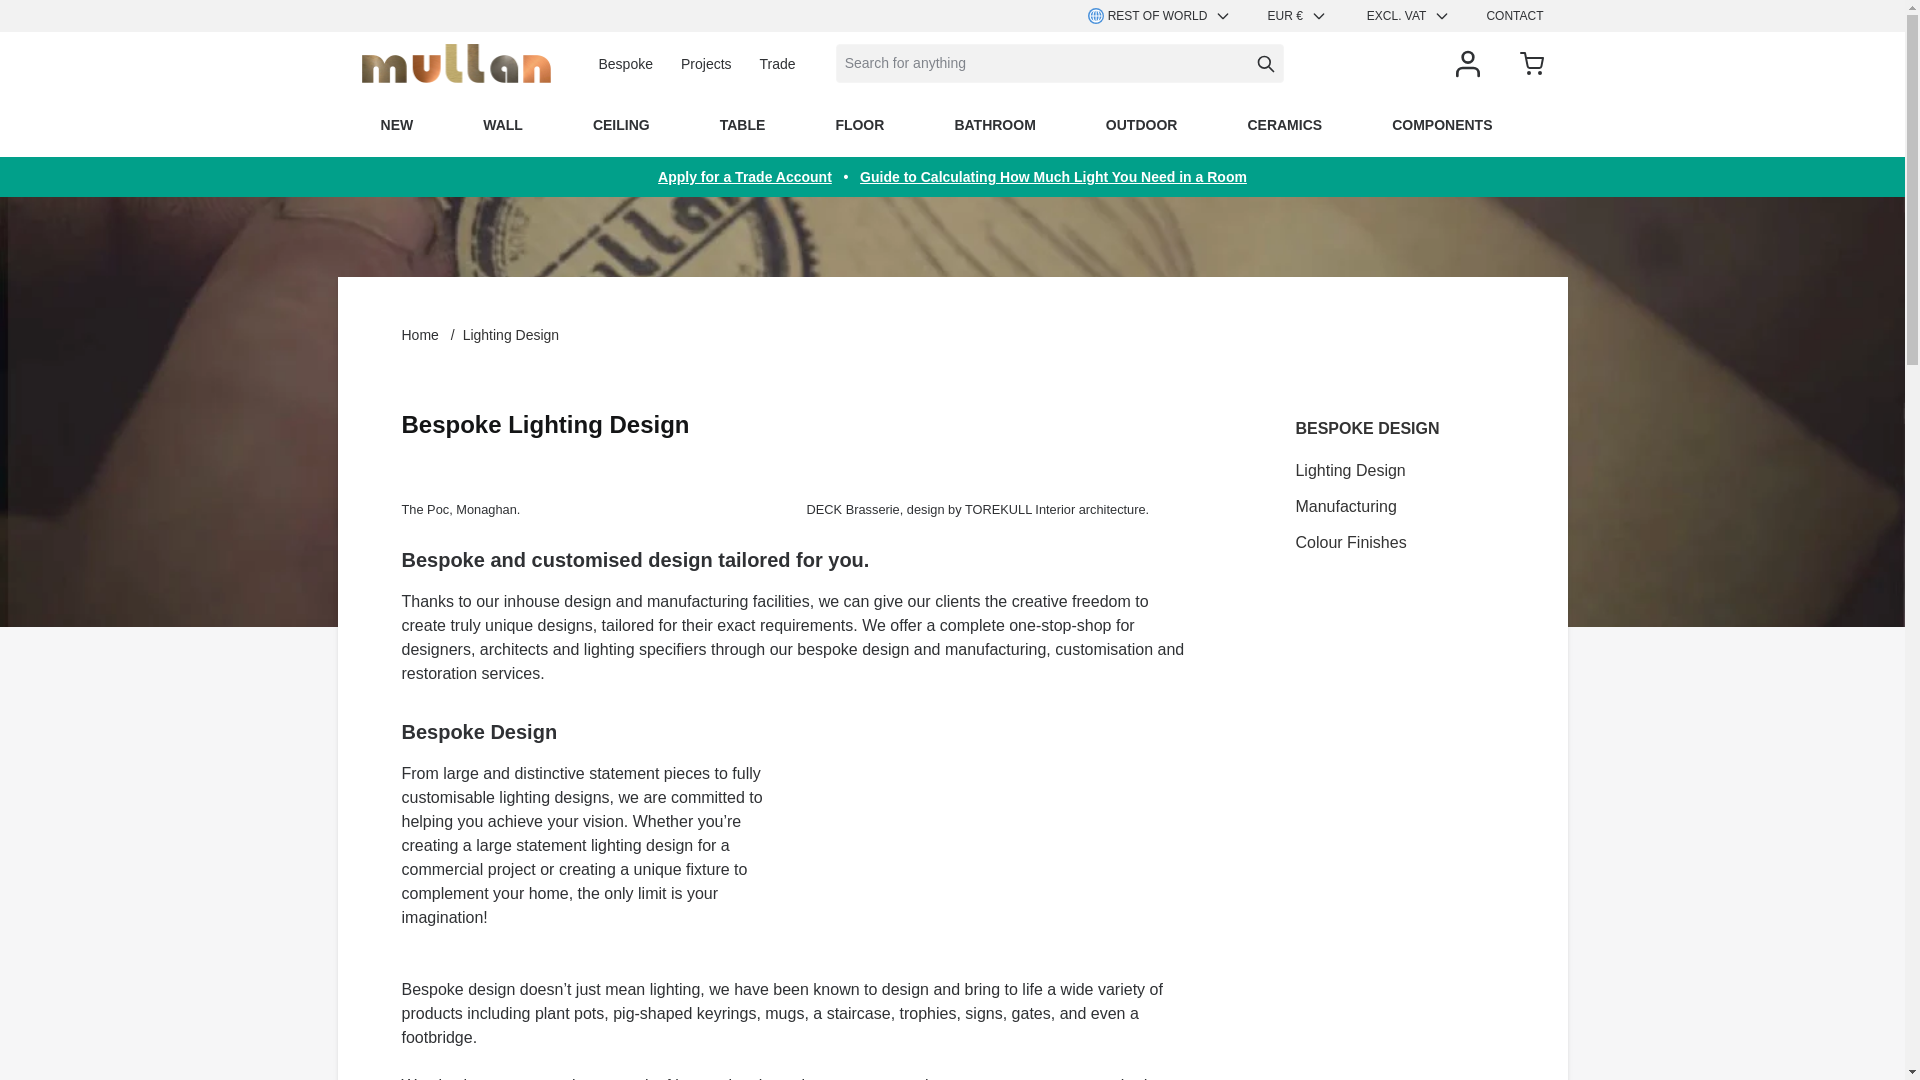 The width and height of the screenshot is (1920, 1080). What do you see at coordinates (624, 64) in the screenshot?
I see `Bespoke` at bounding box center [624, 64].